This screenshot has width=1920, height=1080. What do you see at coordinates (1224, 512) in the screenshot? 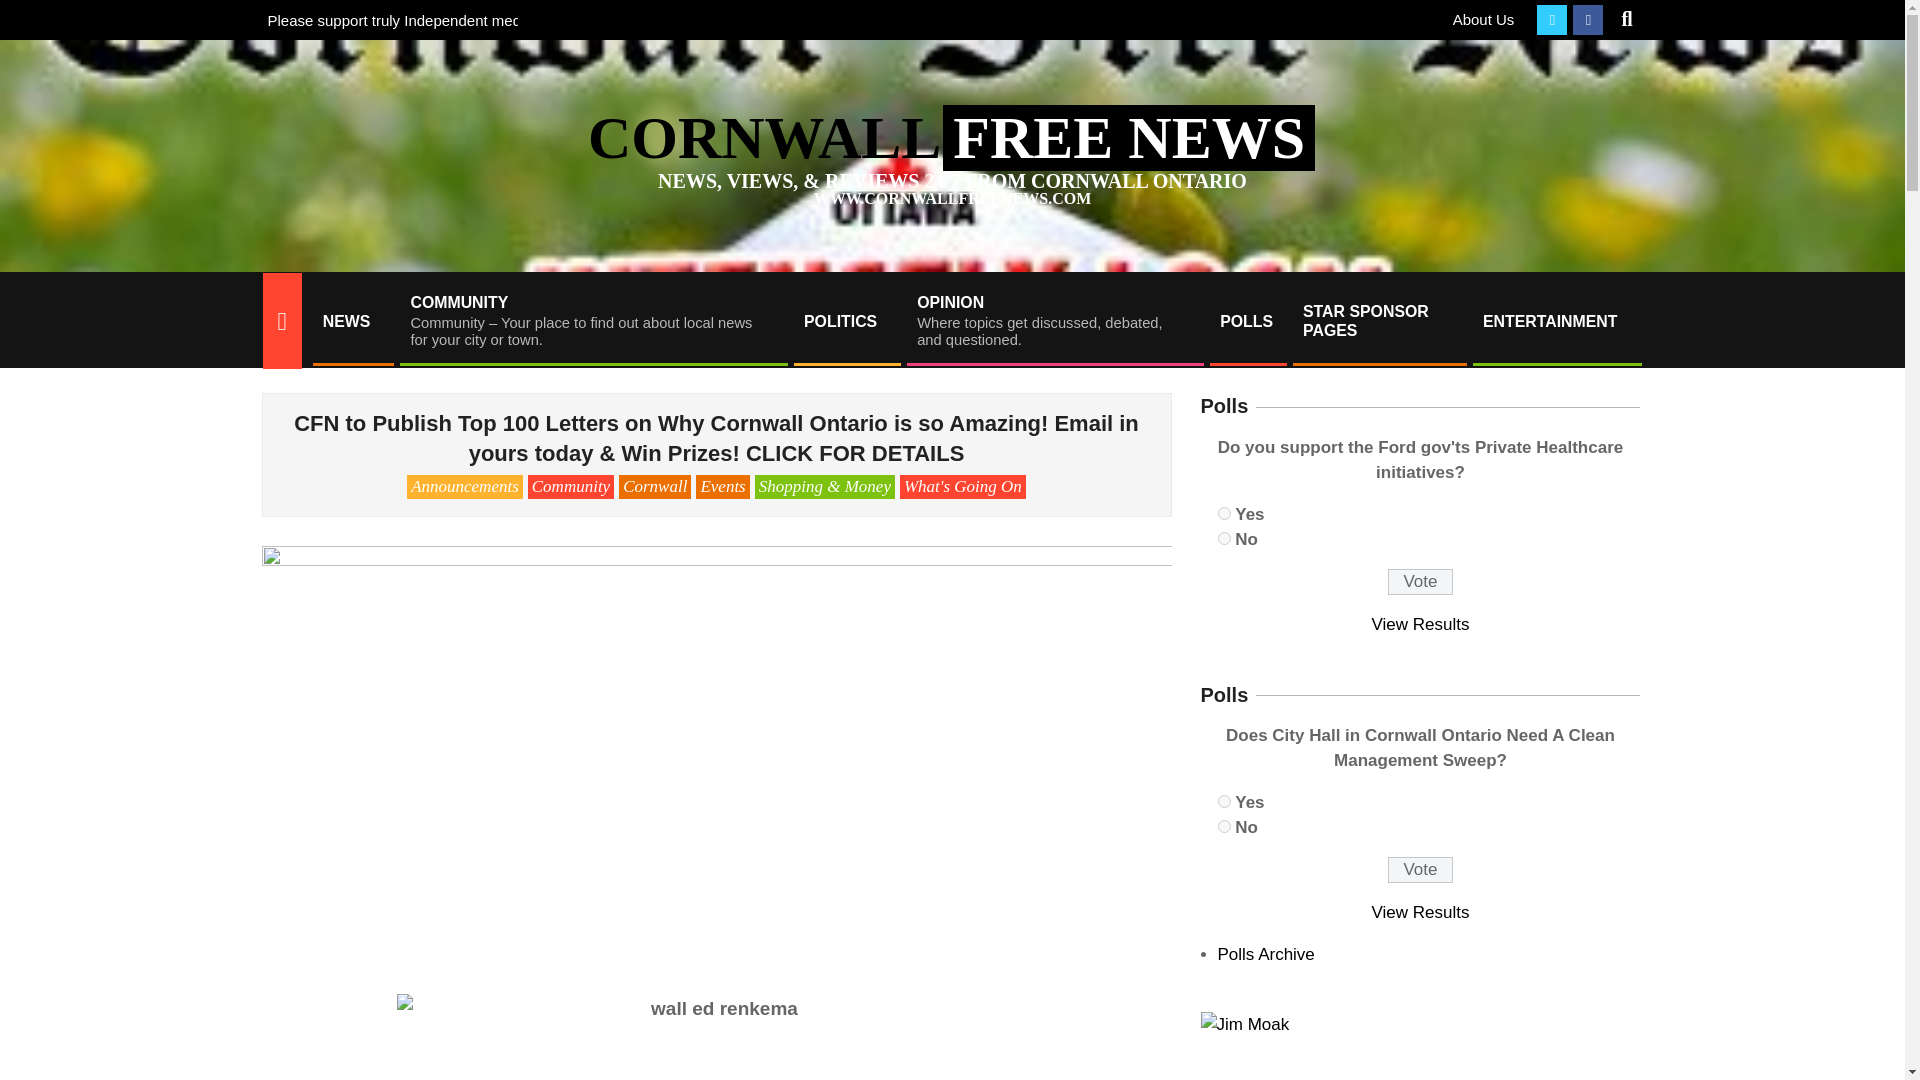
I see `1776` at bounding box center [1224, 512].